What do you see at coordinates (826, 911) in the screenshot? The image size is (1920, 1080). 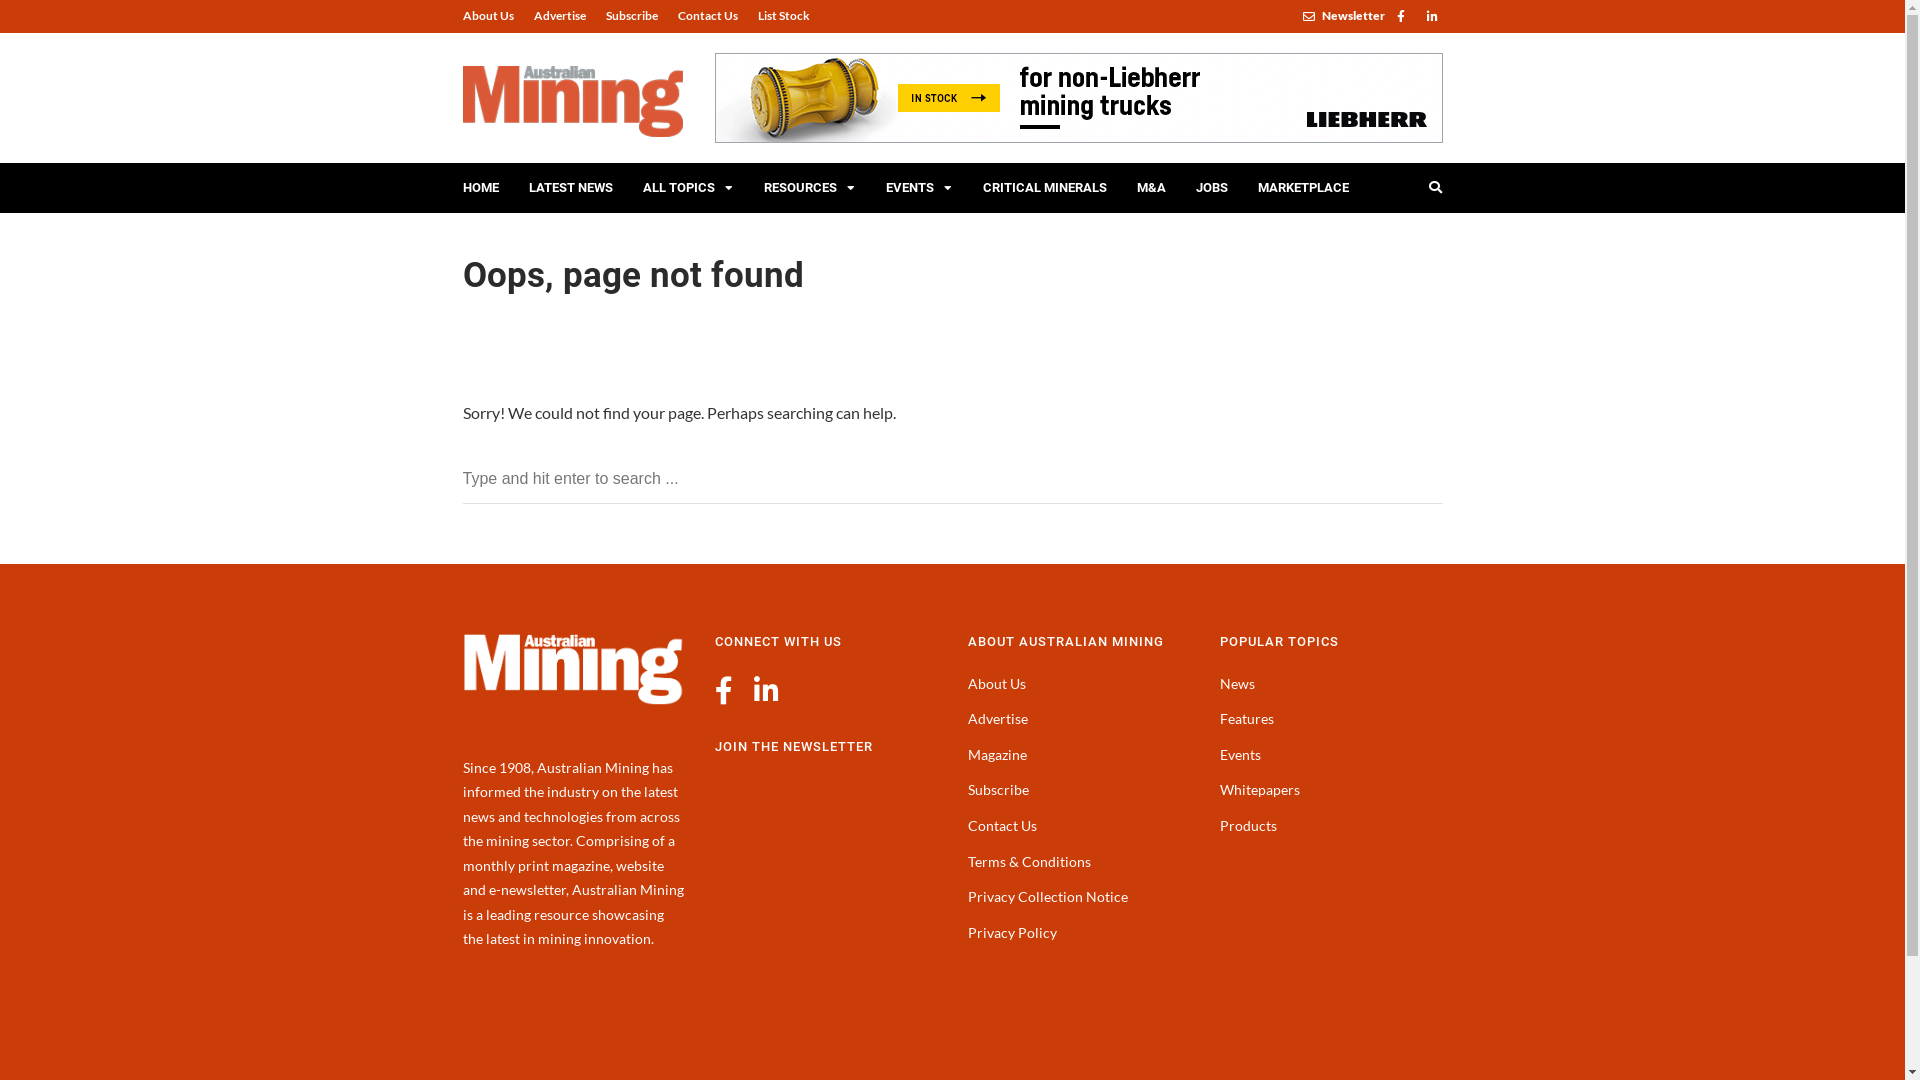 I see `Footer Newsletter Signup` at bounding box center [826, 911].